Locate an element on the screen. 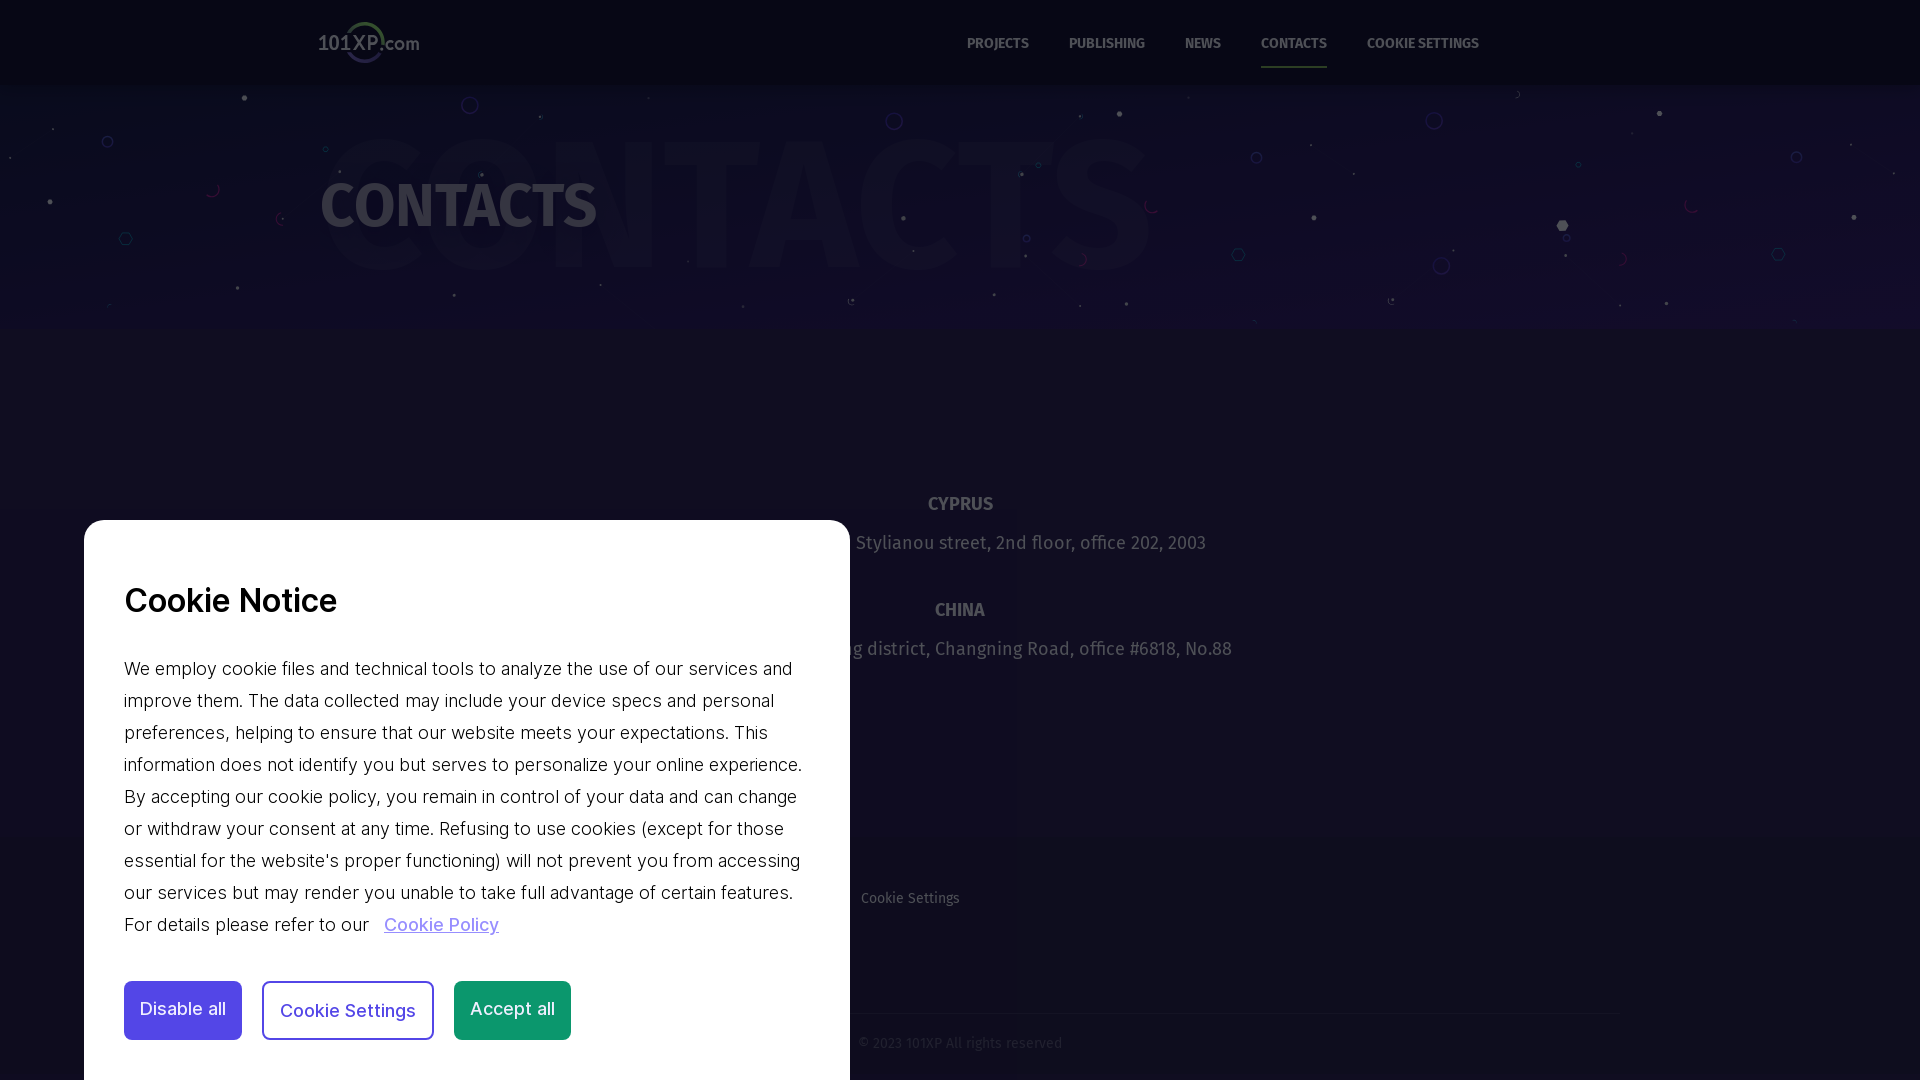  NEWS is located at coordinates (1203, 50).